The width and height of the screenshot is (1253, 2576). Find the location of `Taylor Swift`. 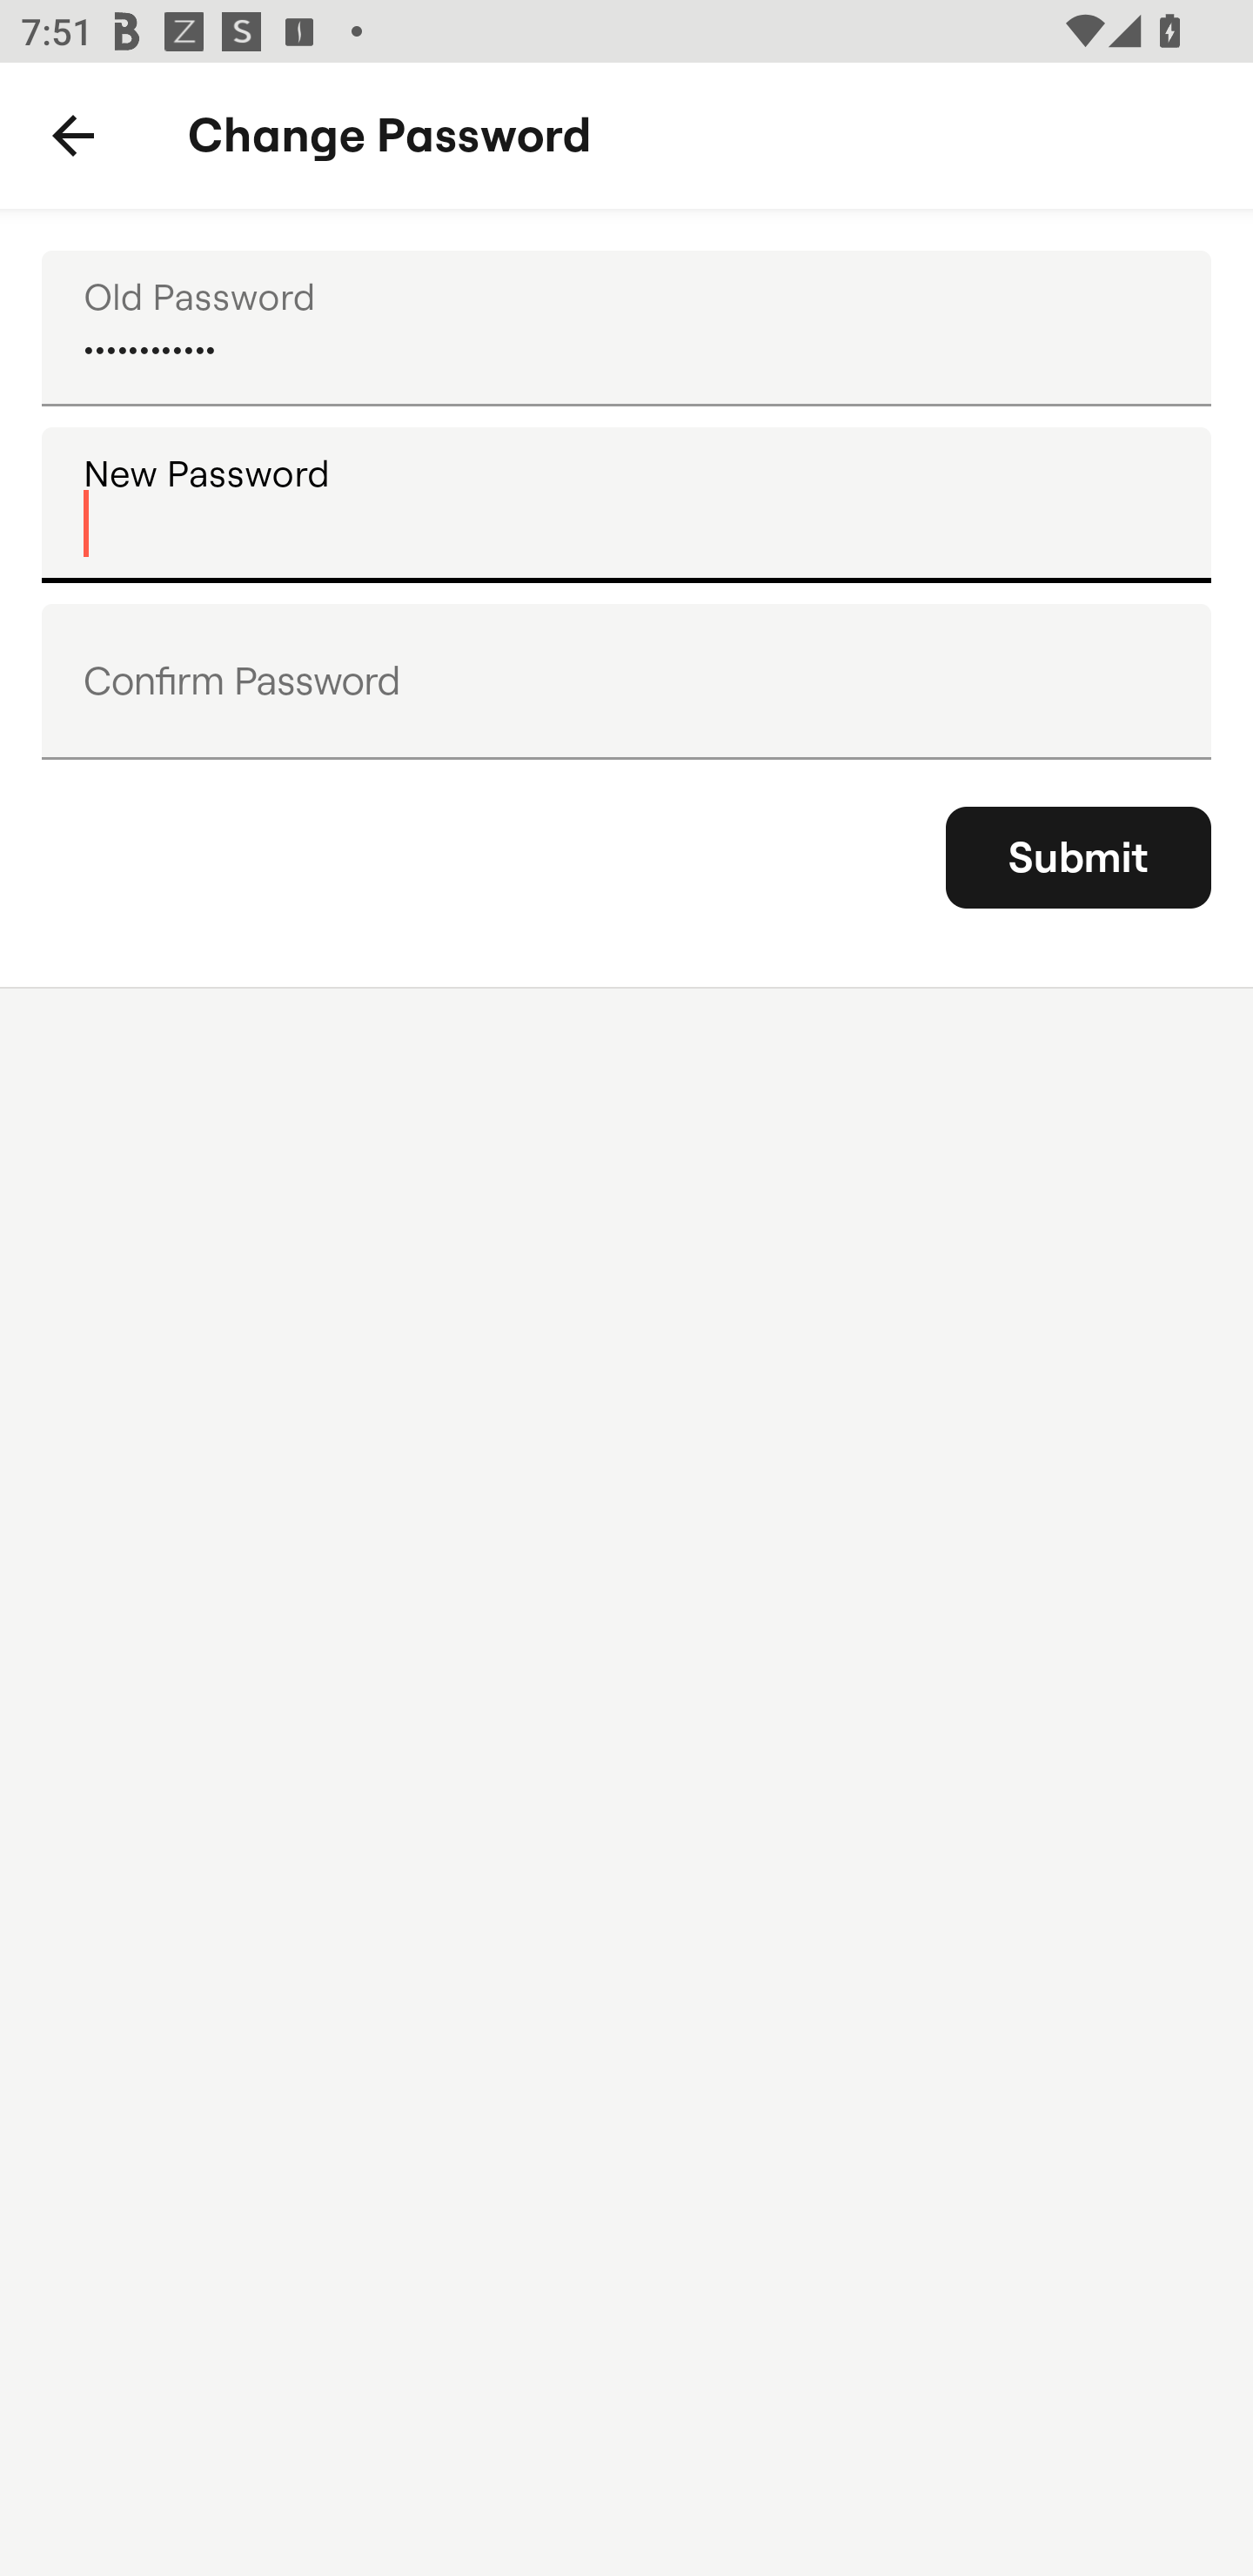

Taylor Swift is located at coordinates (626, 328).